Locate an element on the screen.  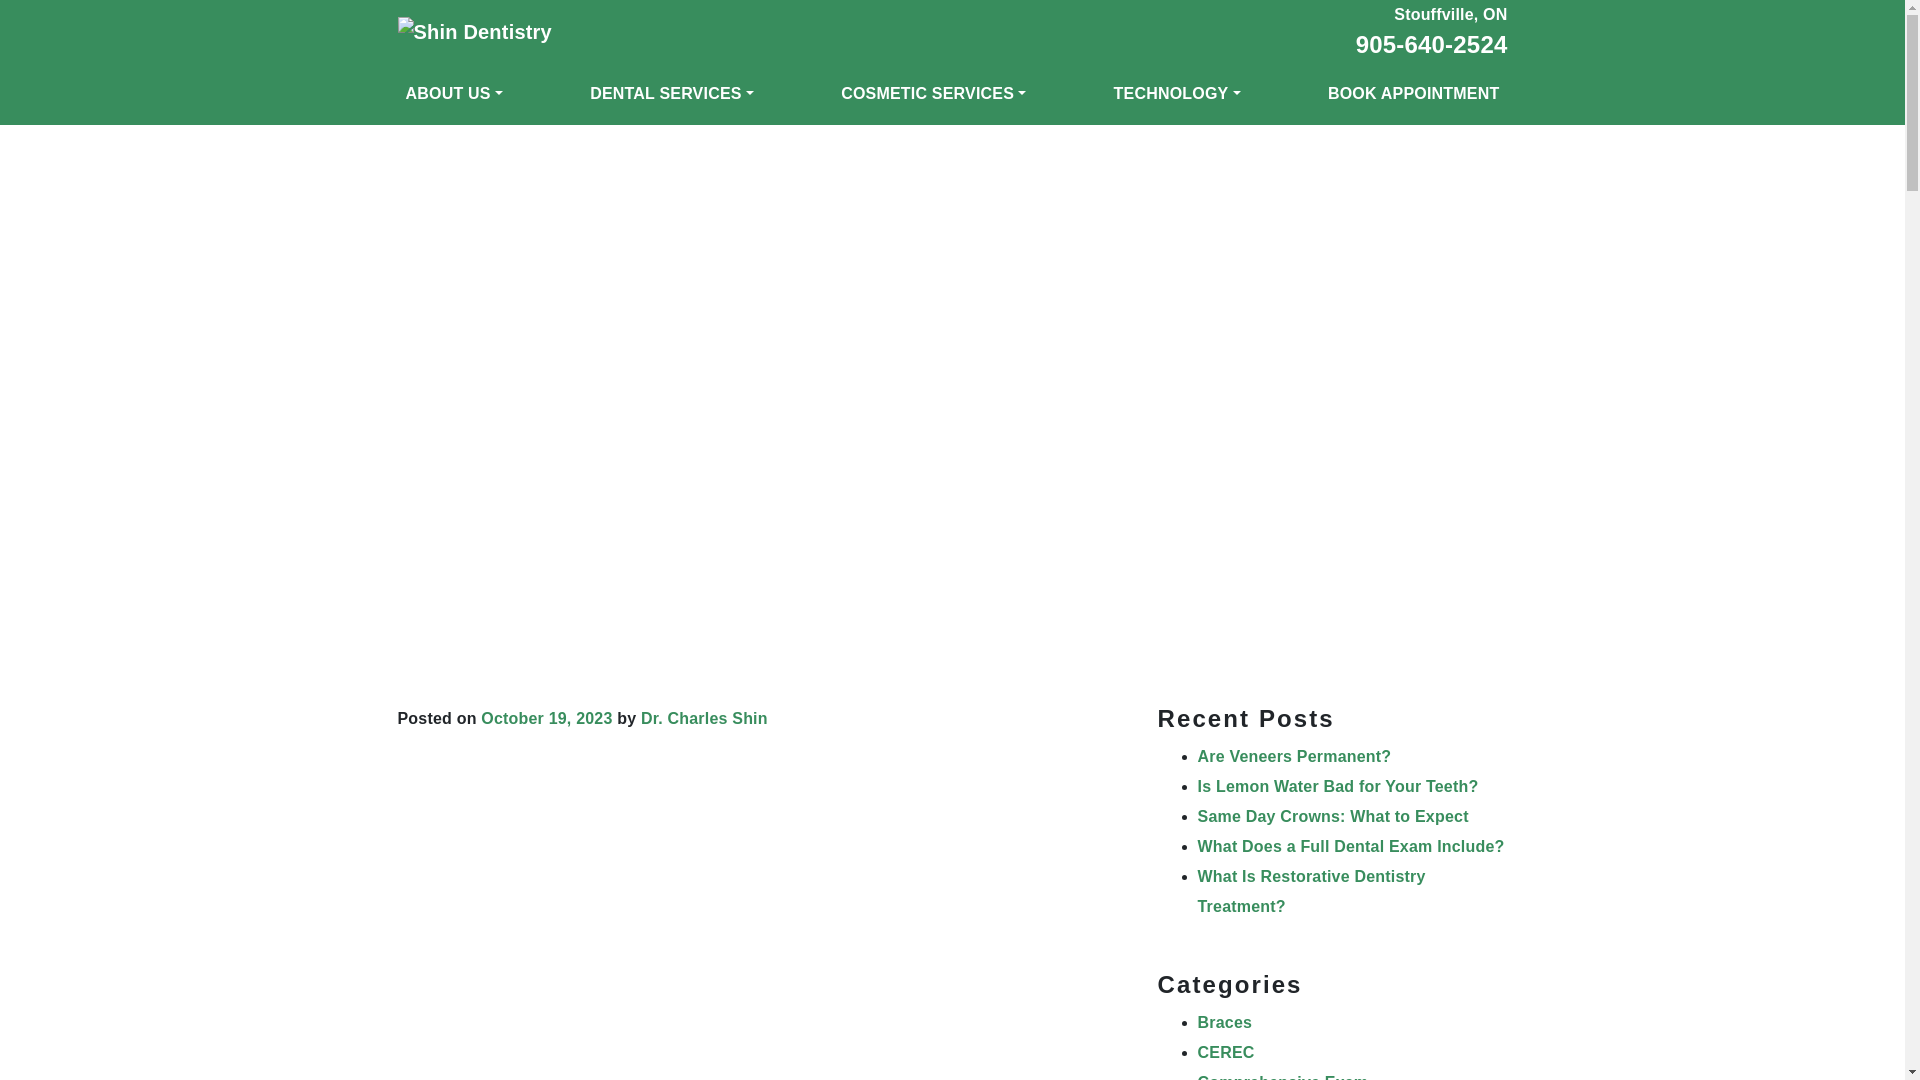
Dr. Charles Shin is located at coordinates (704, 718).